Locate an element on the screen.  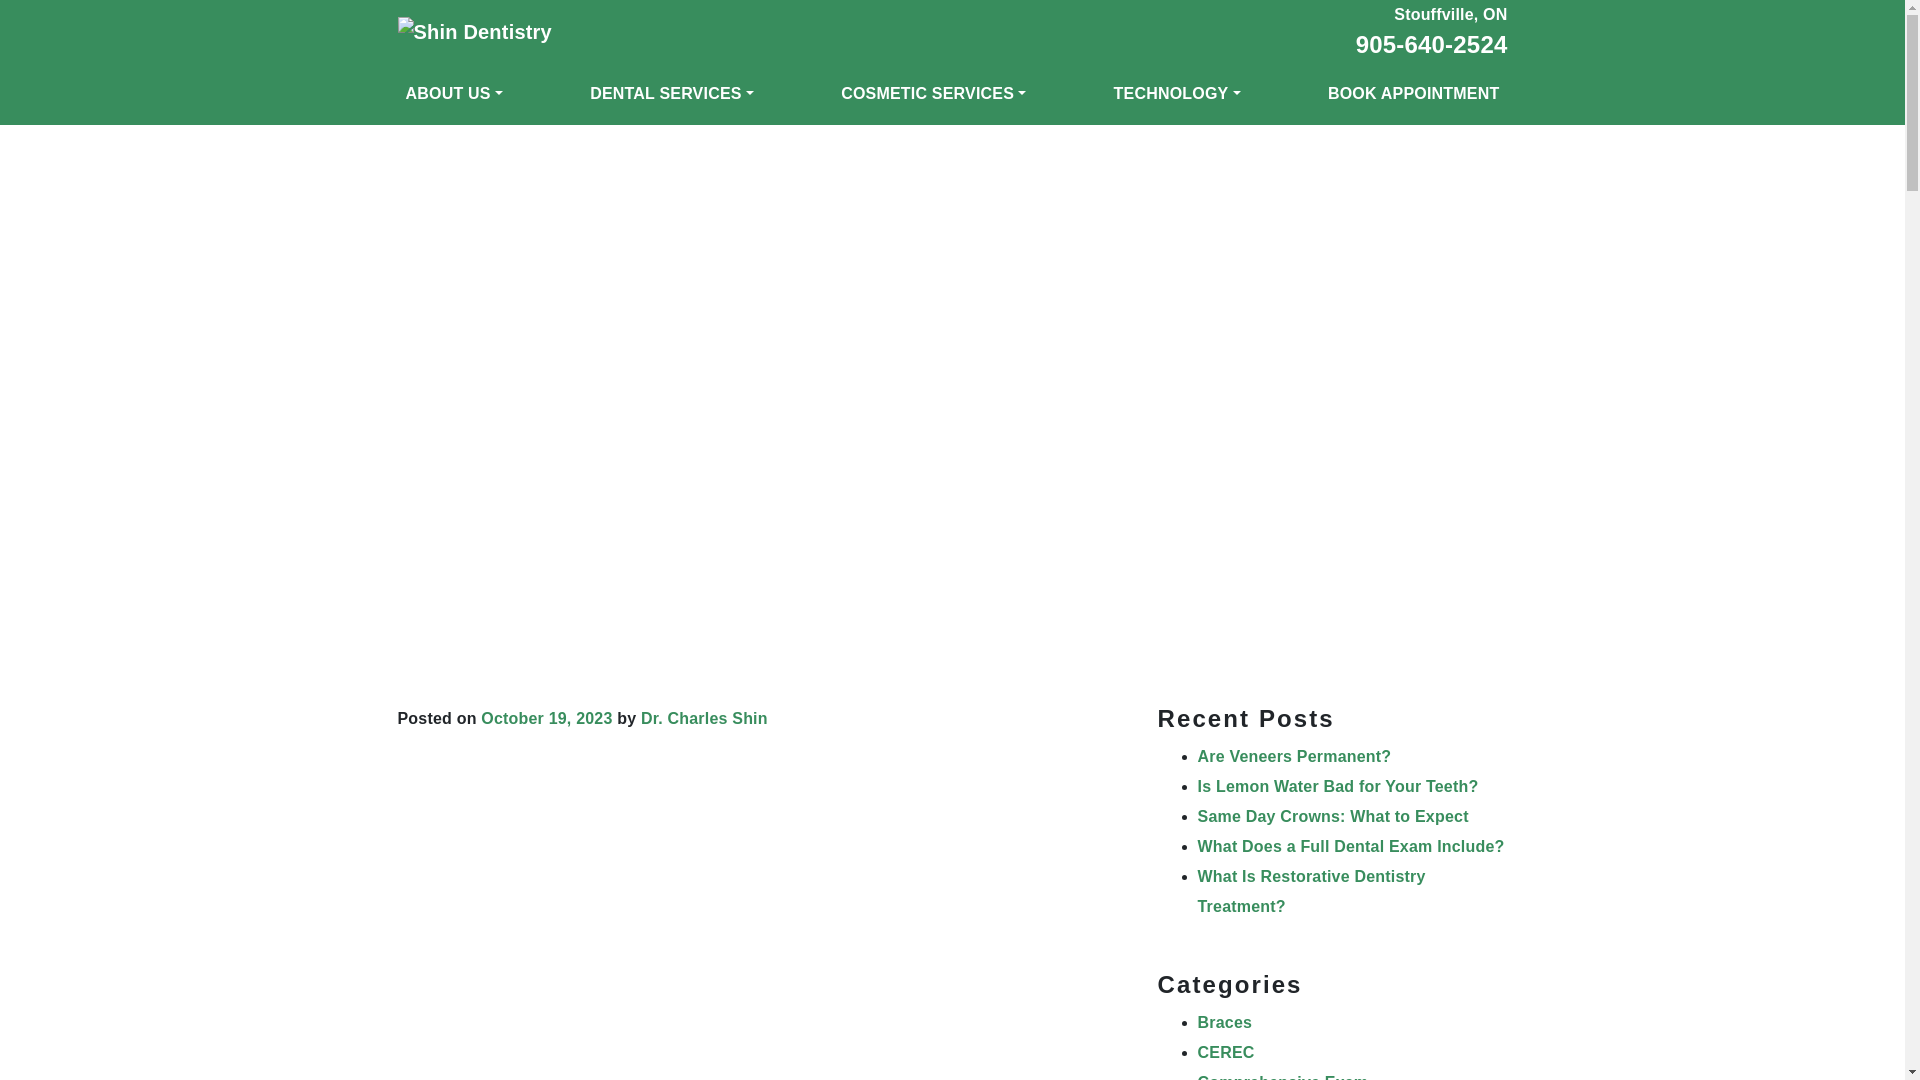
Dr. Charles Shin is located at coordinates (704, 718).